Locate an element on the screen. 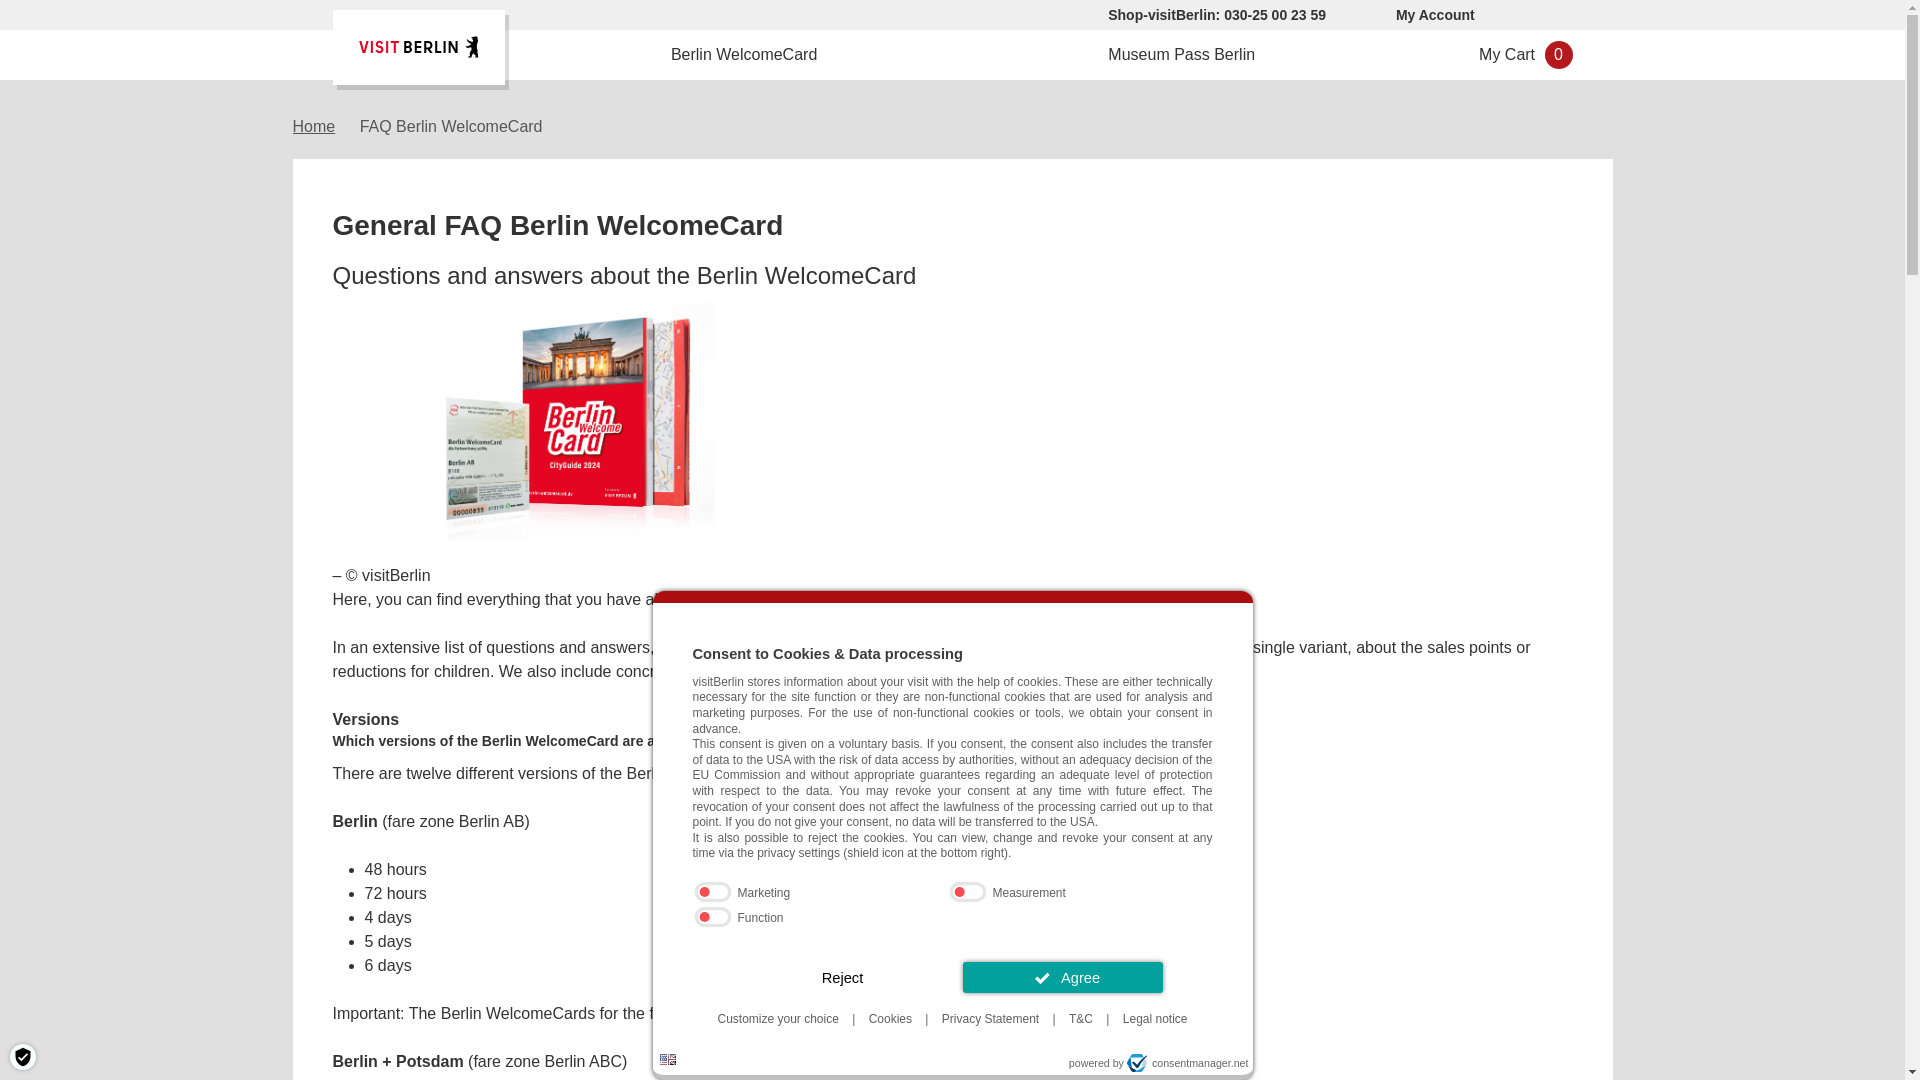  Customize your choice is located at coordinates (777, 1018).